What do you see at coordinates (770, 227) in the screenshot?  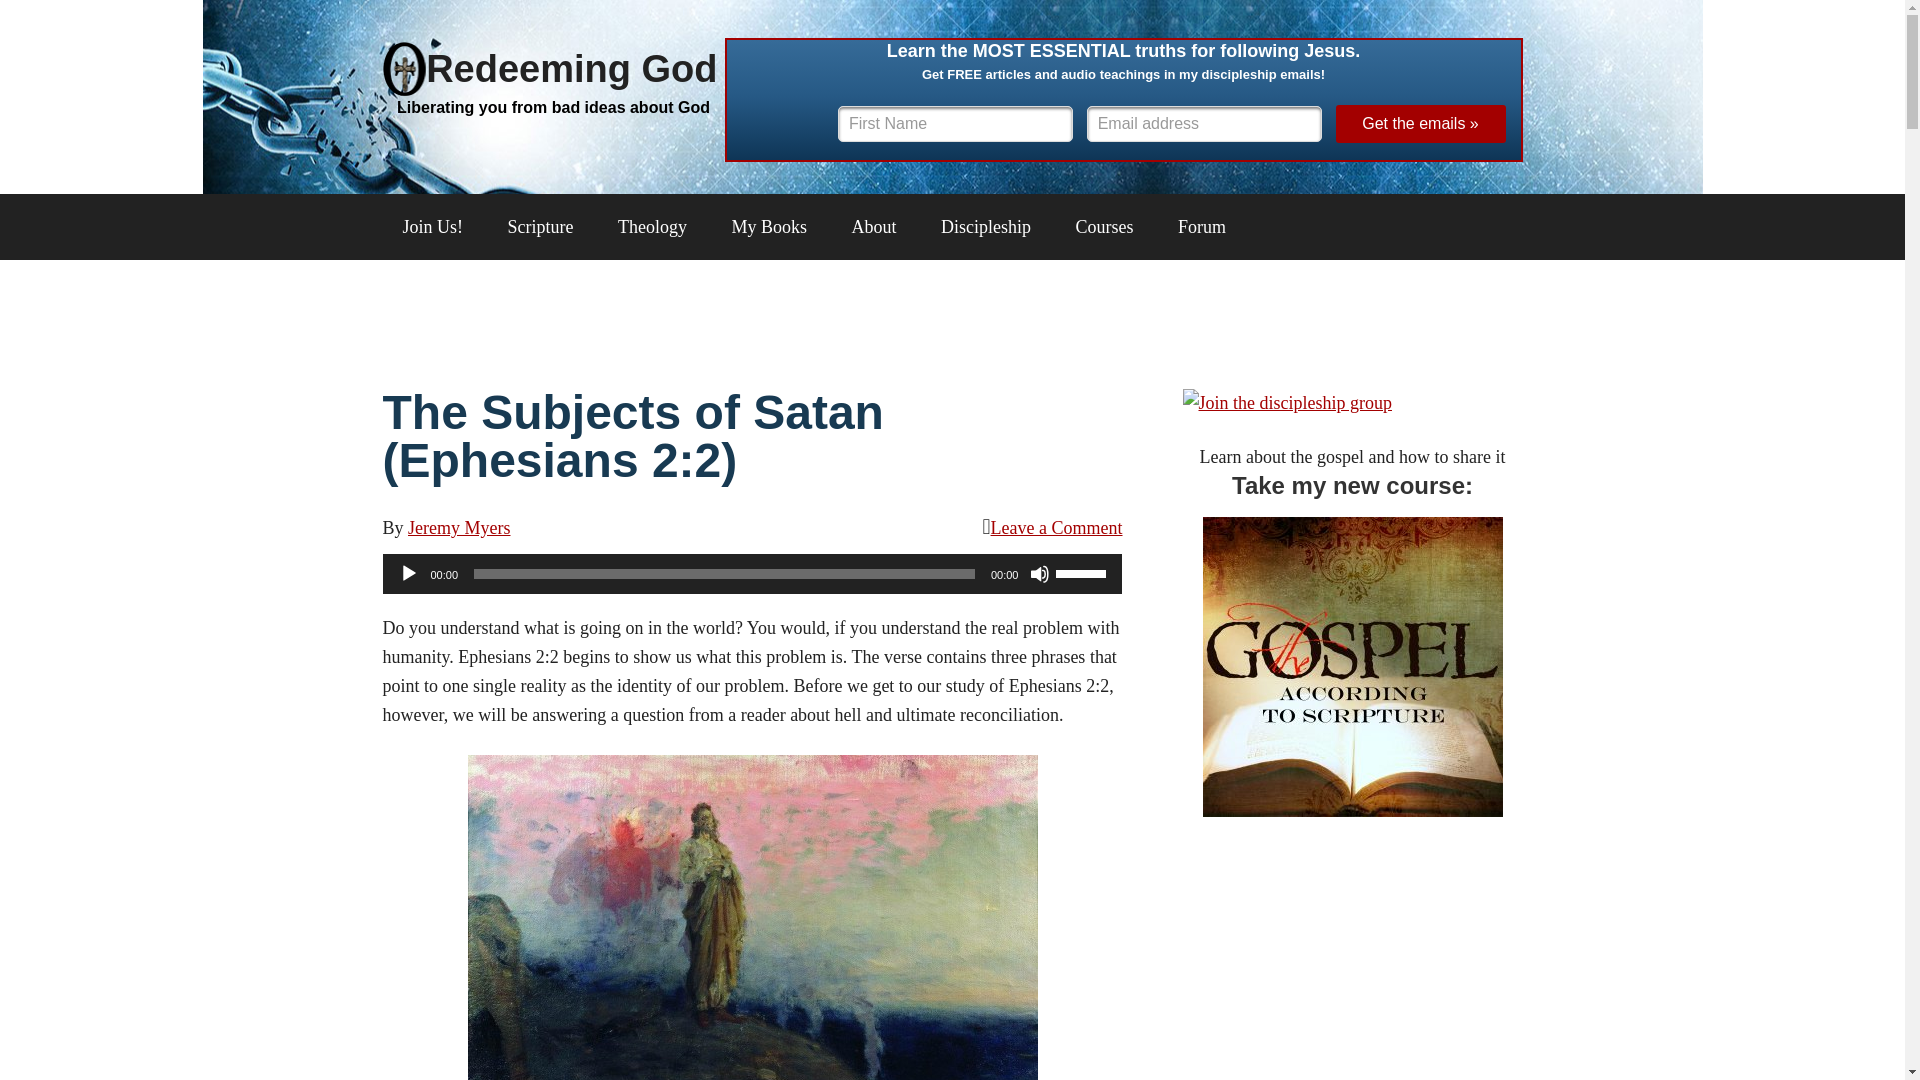 I see `My Books` at bounding box center [770, 227].